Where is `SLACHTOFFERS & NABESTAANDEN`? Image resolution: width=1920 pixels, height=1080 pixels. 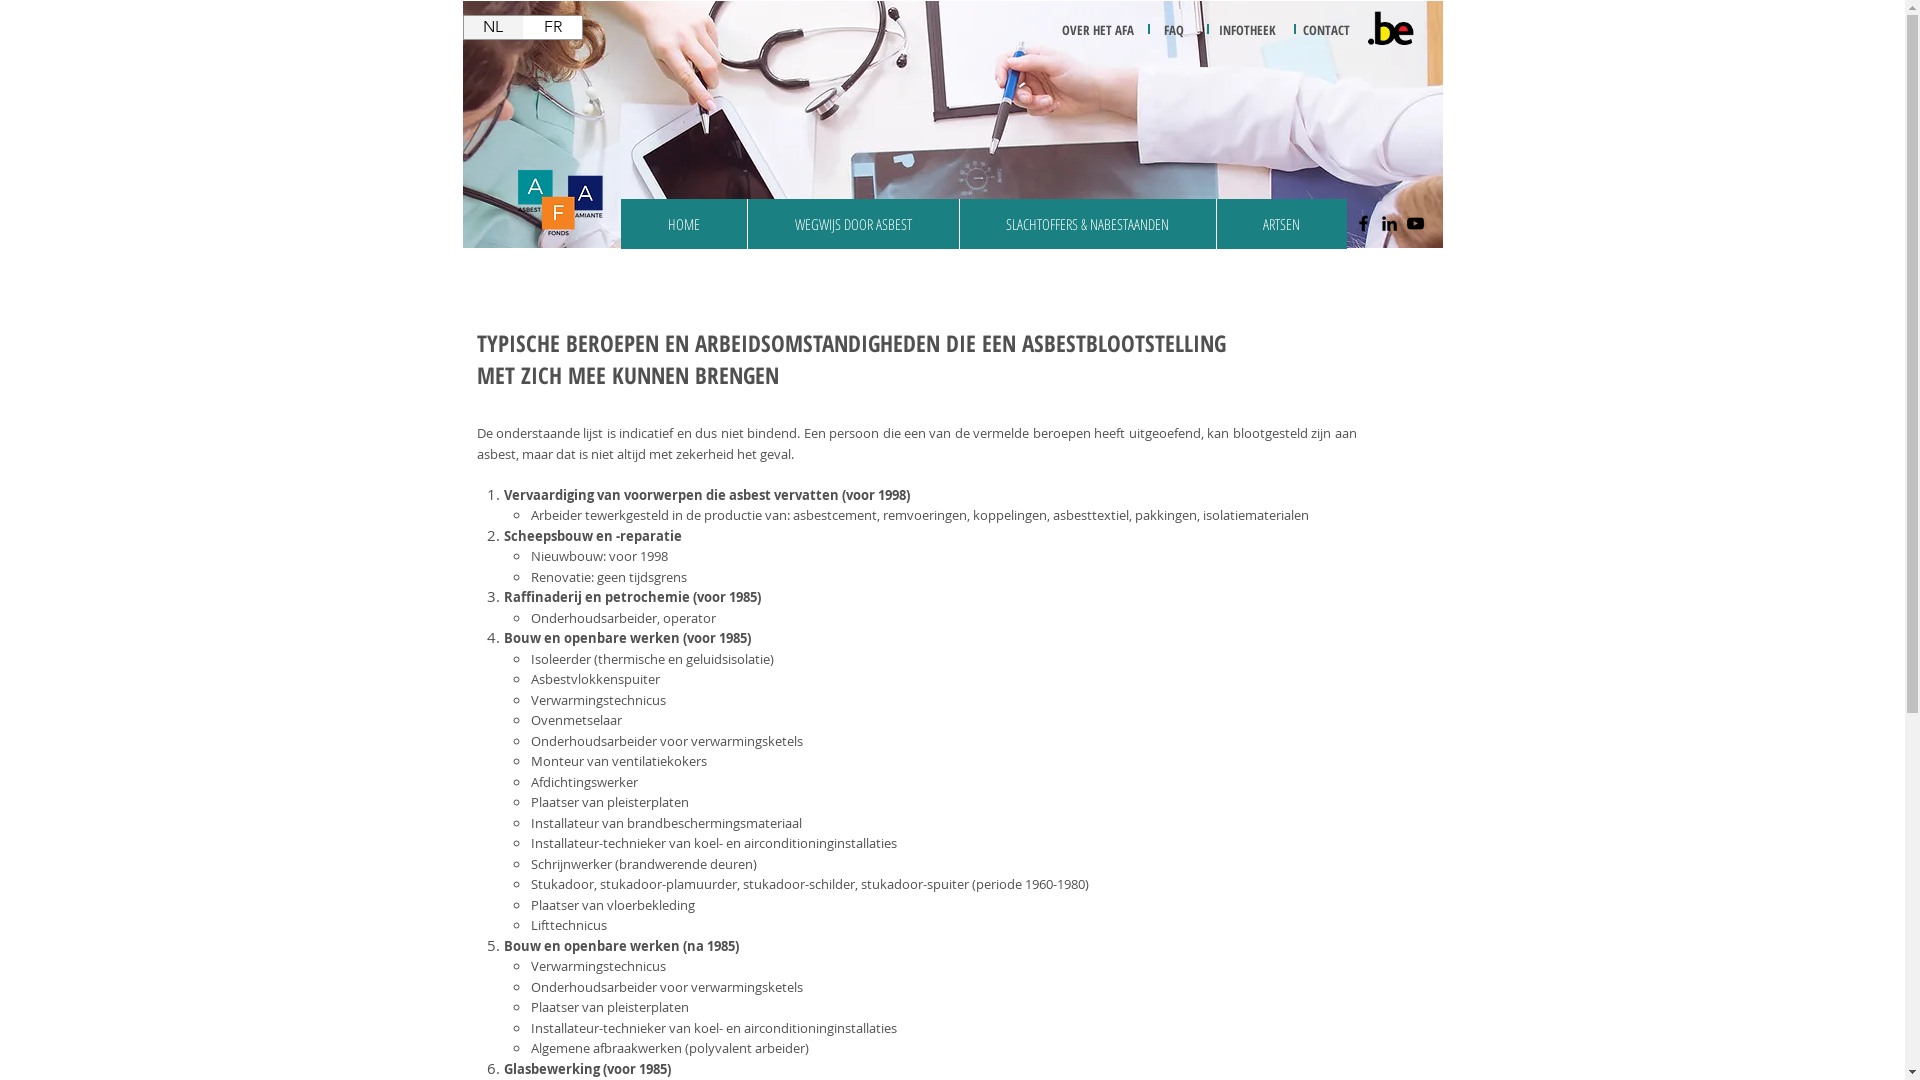 SLACHTOFFERS & NABESTAANDEN is located at coordinates (1086, 224).